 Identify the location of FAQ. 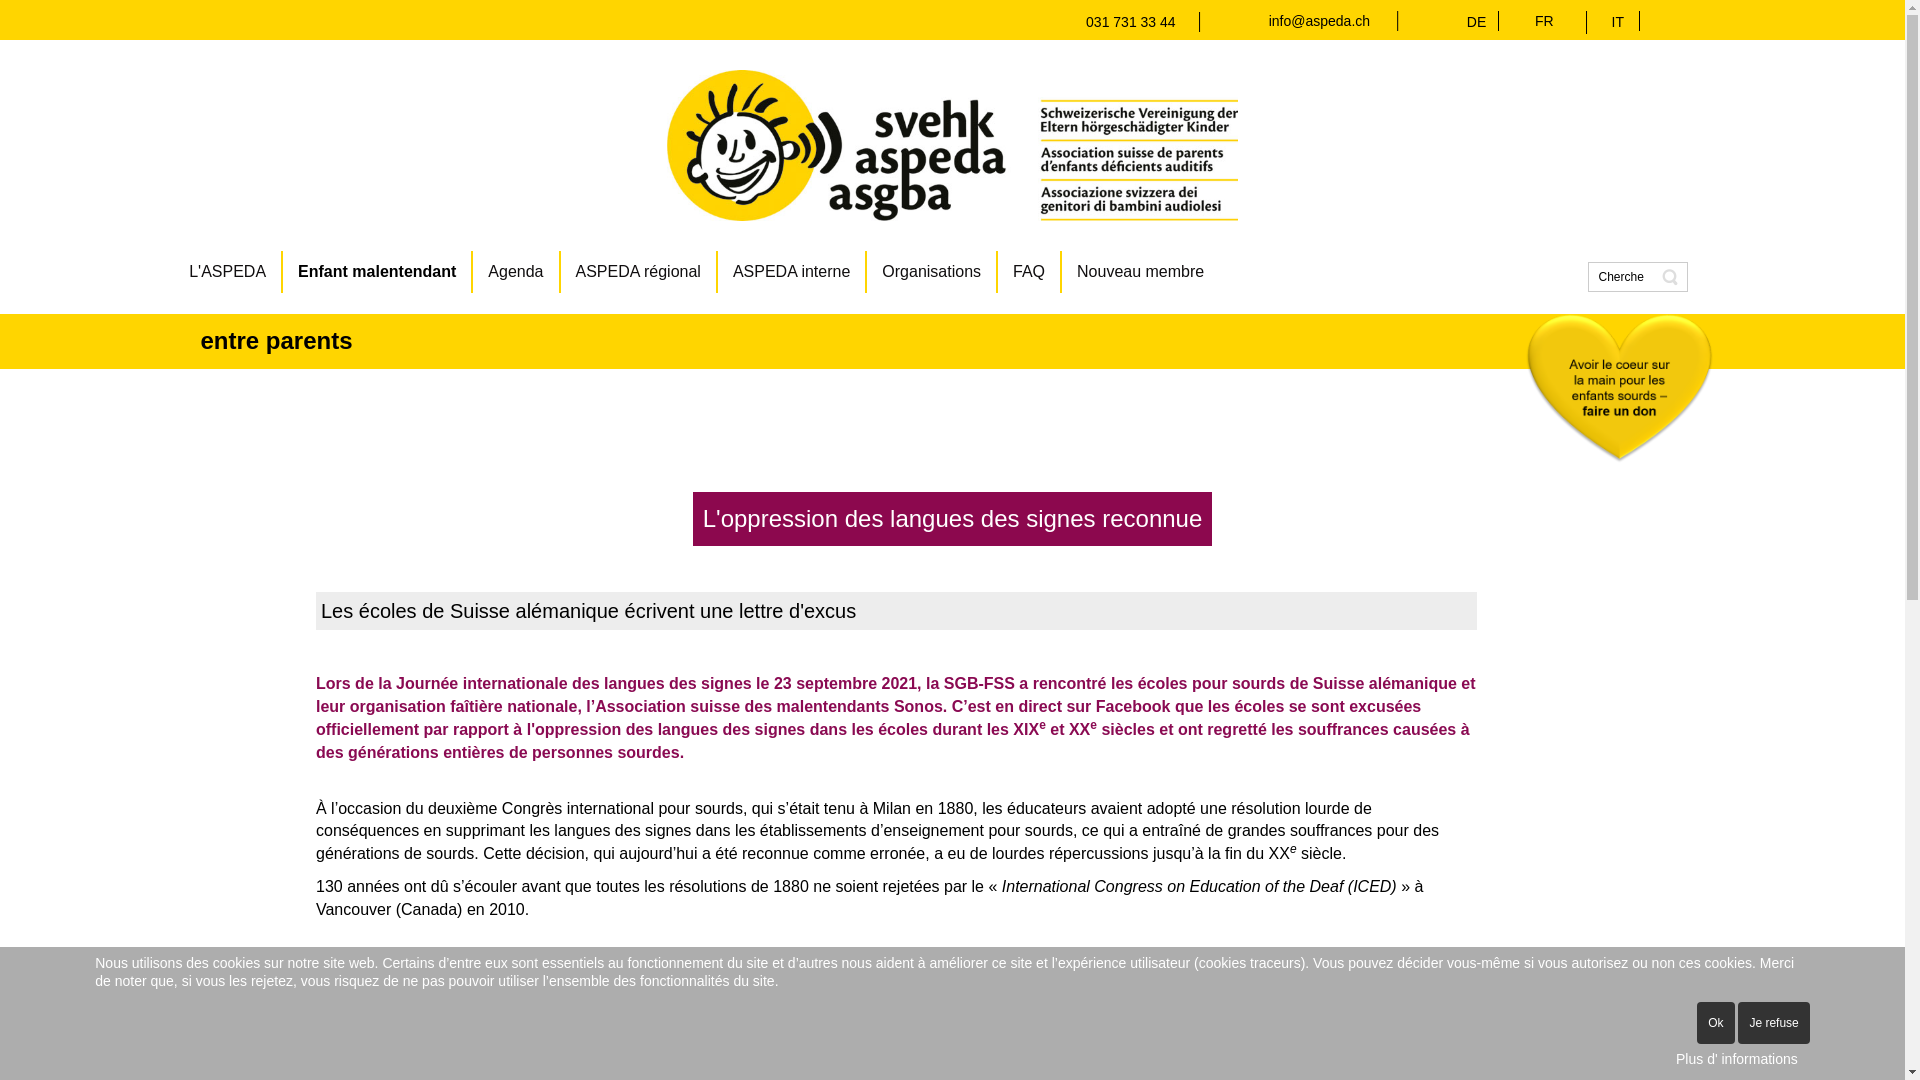
(1030, 272).